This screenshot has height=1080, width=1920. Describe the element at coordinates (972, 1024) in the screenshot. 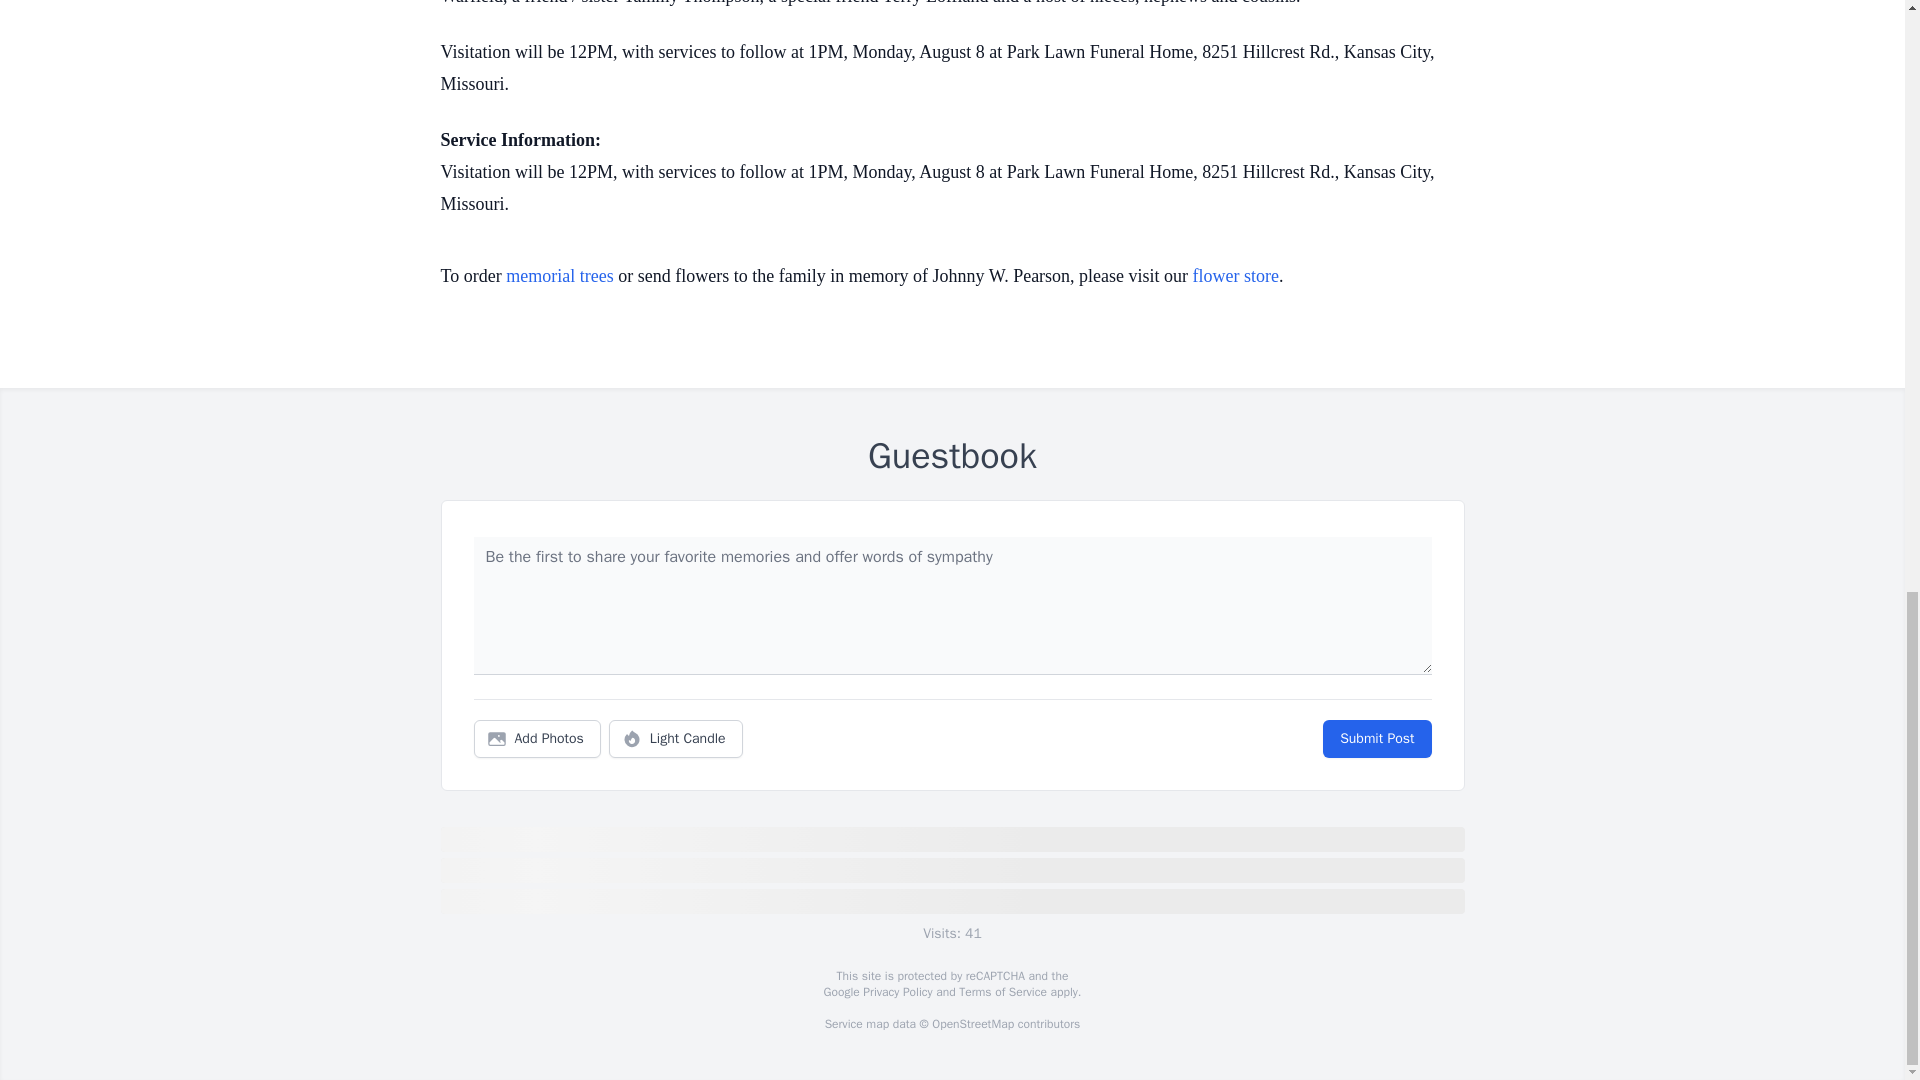

I see `OpenStreetMap` at that location.